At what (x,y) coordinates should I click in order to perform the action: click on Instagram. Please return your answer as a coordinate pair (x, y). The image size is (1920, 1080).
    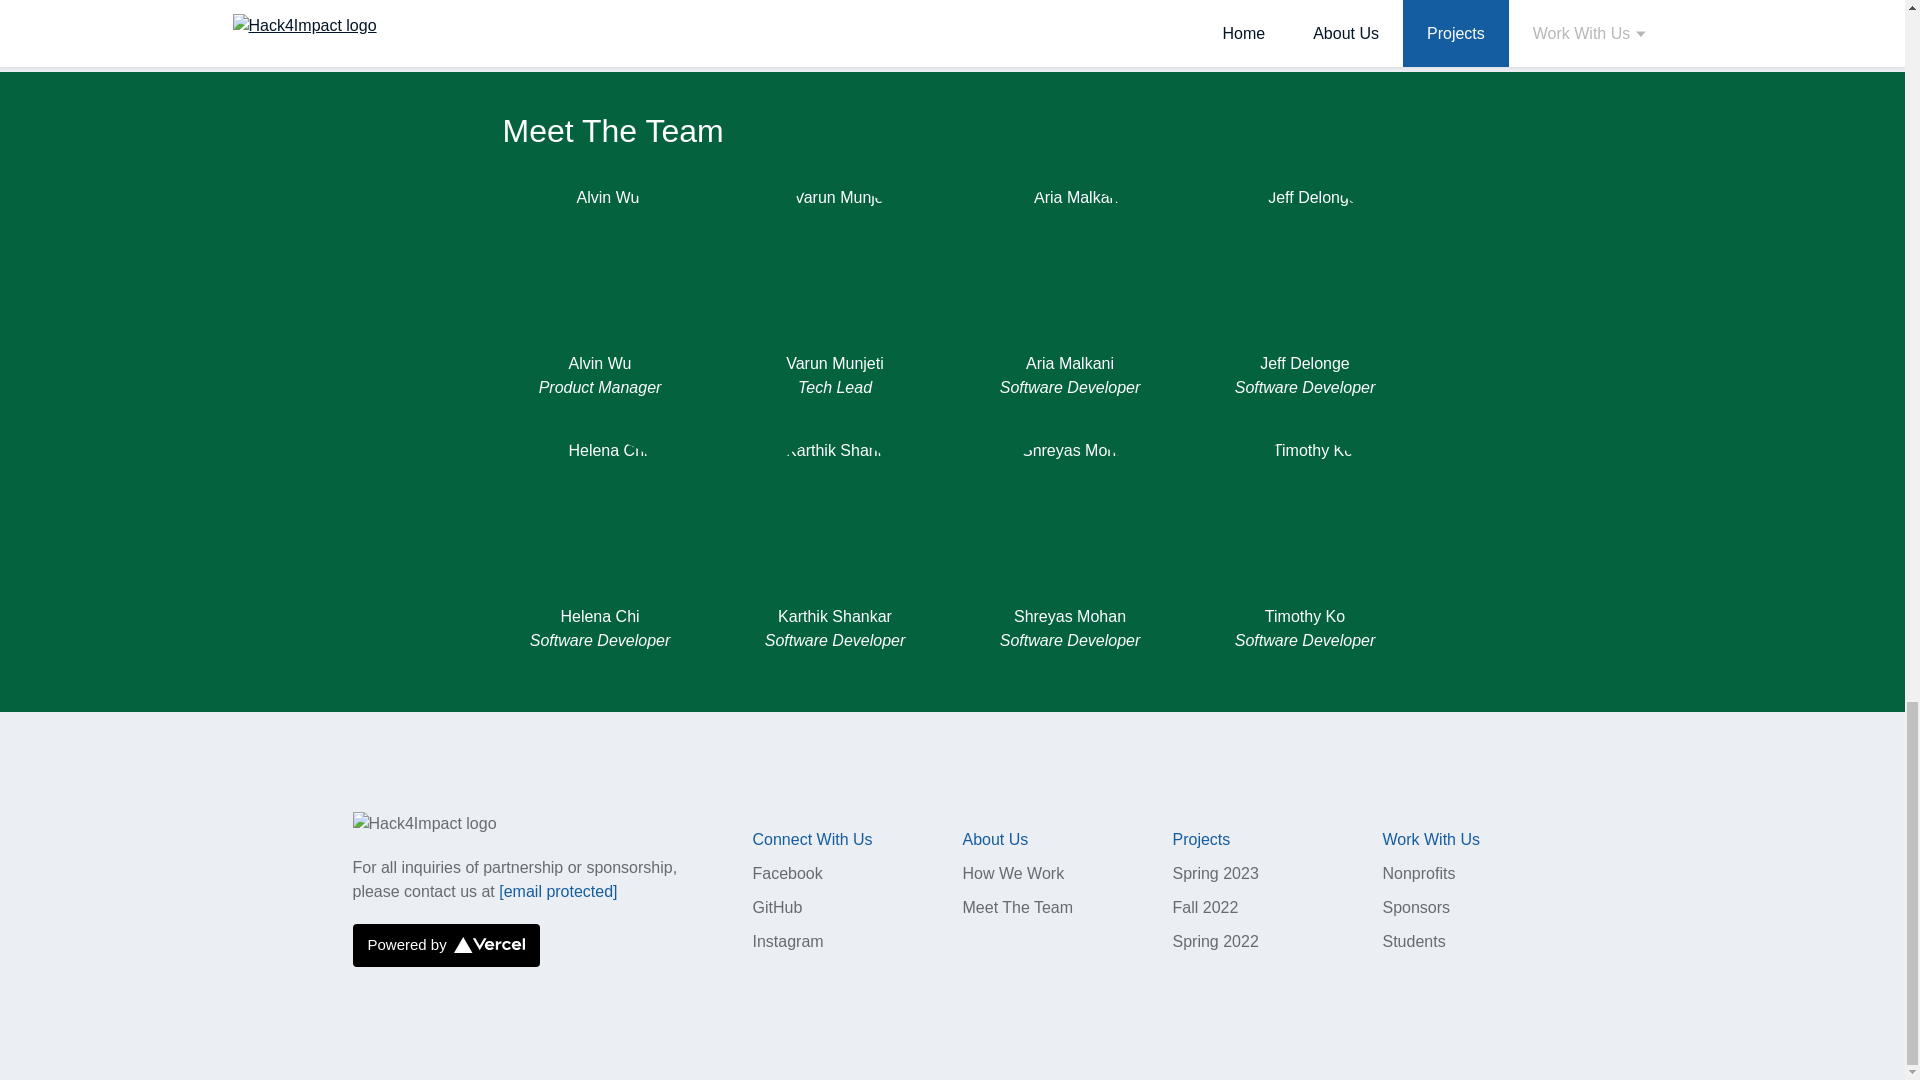
    Looking at the image, I should click on (788, 942).